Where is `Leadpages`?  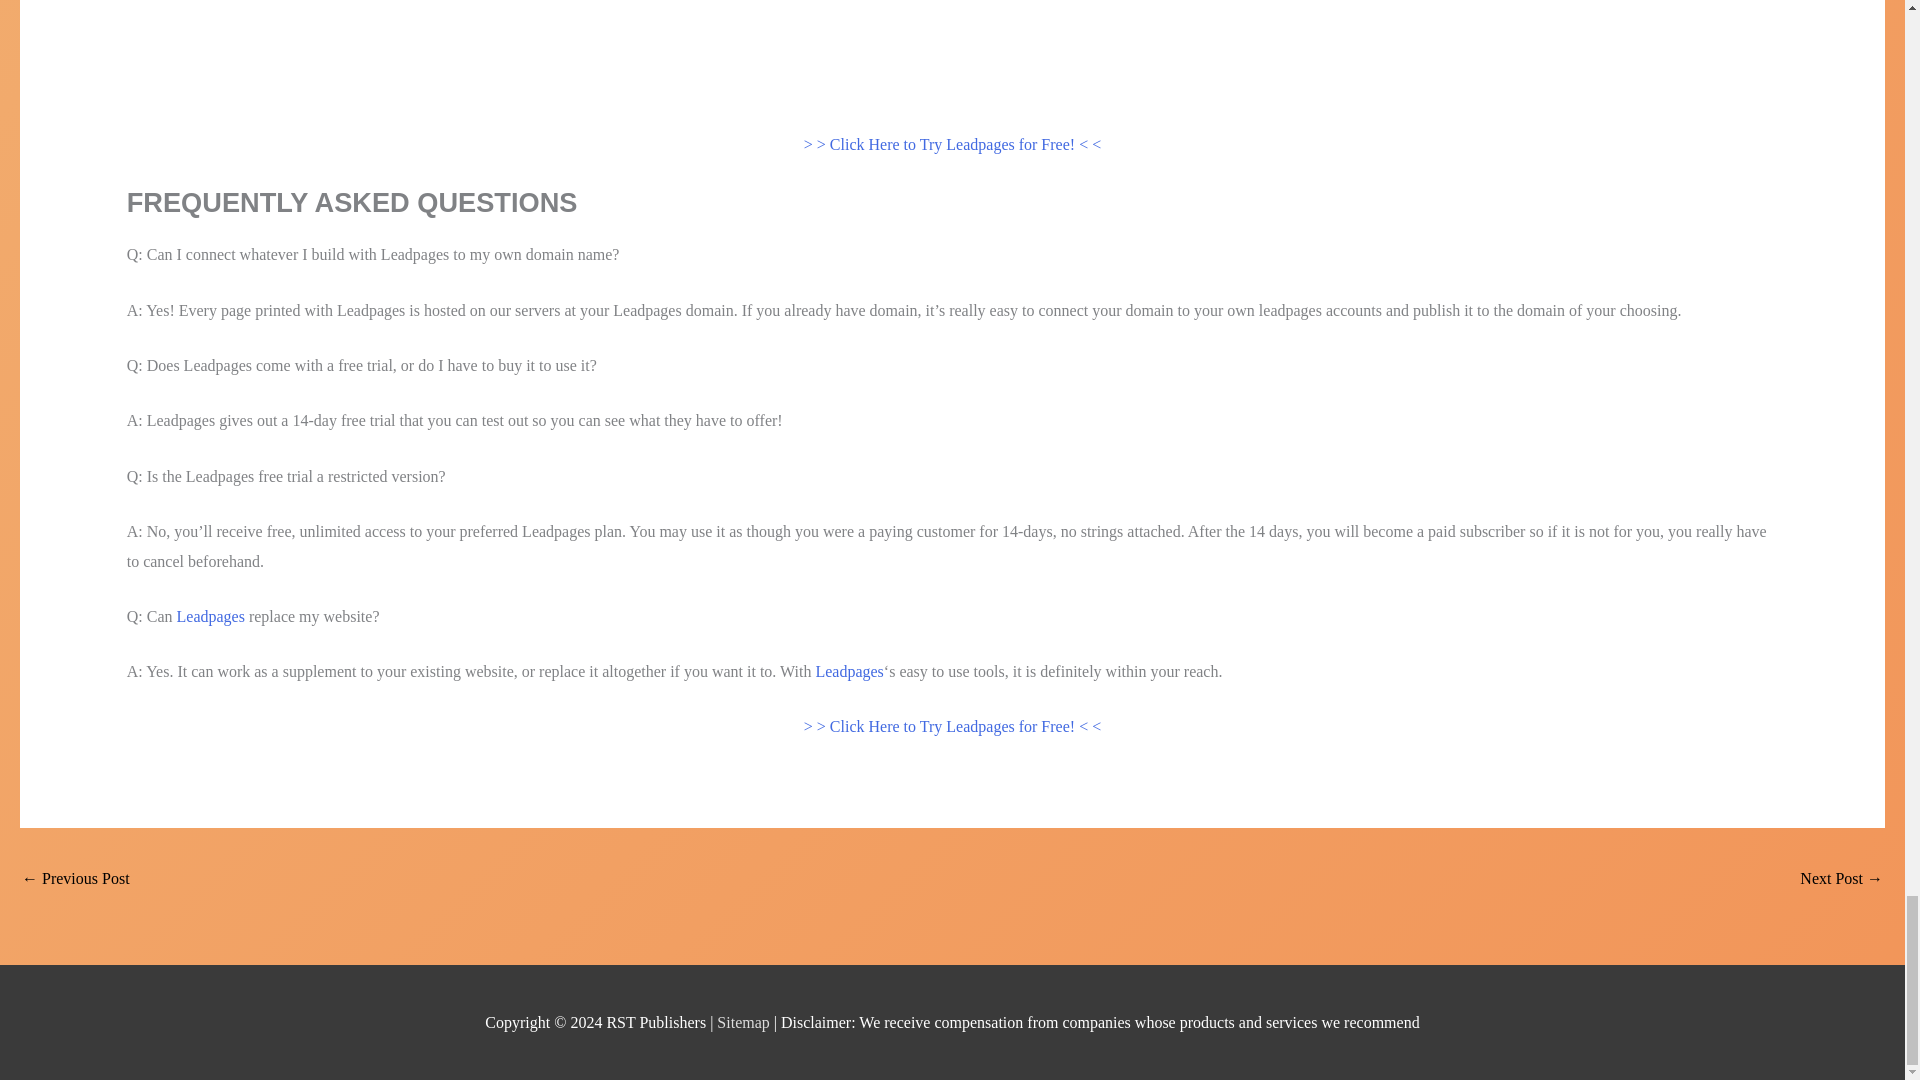
Leadpages is located at coordinates (210, 616).